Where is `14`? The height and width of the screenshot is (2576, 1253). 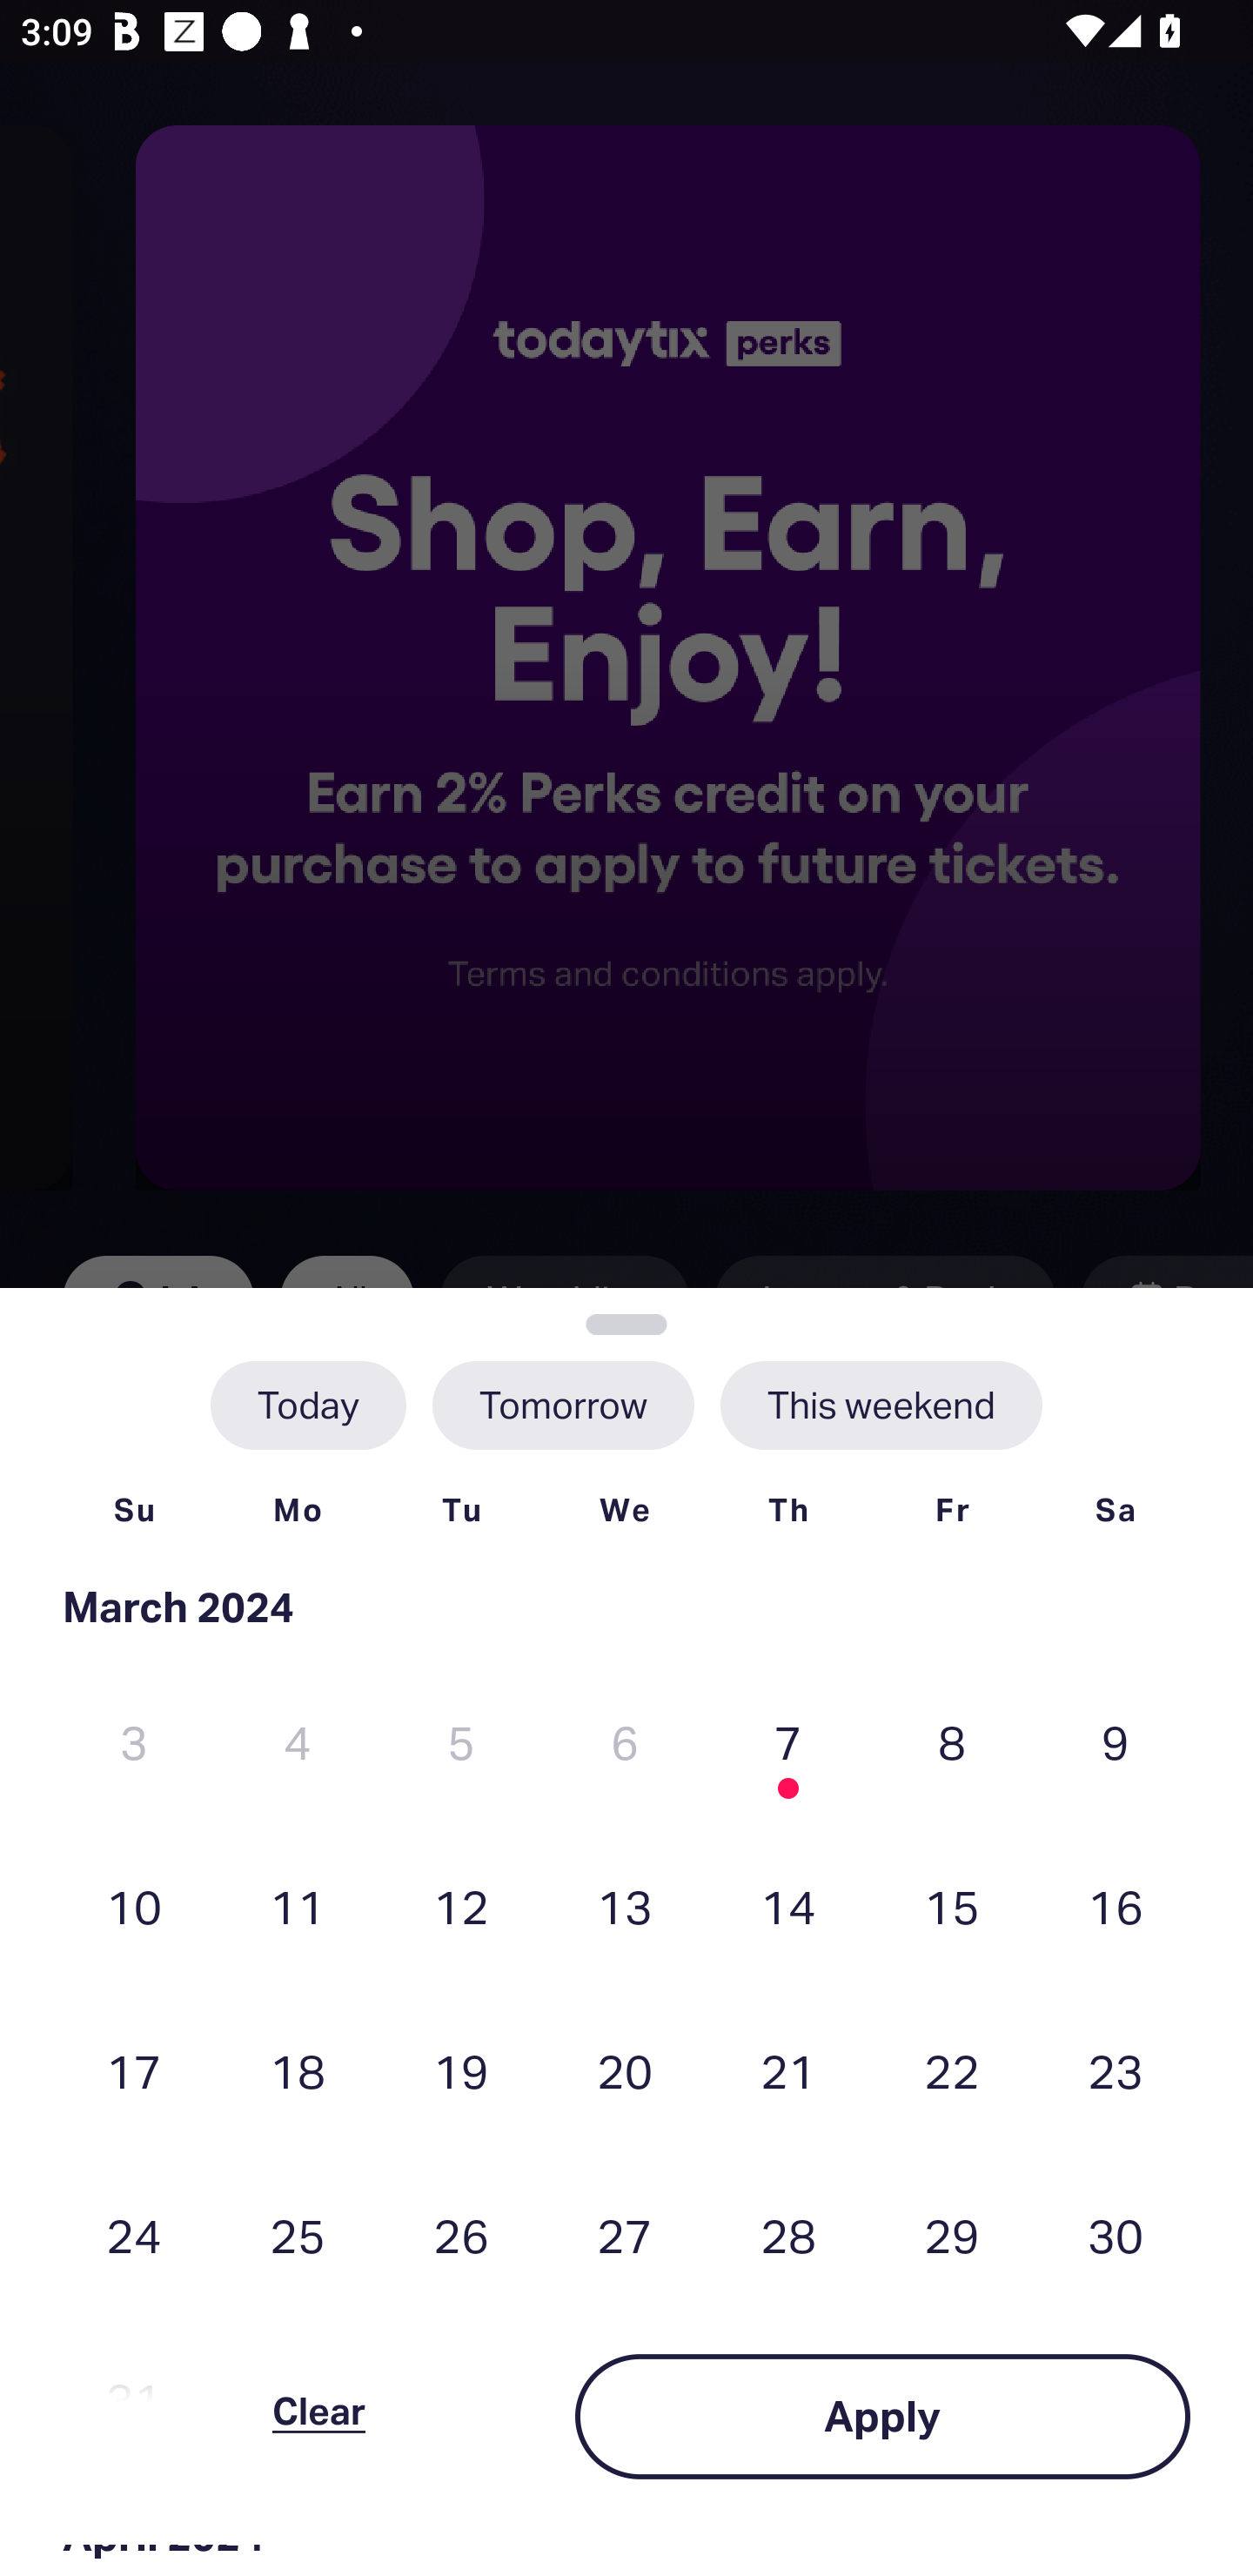 14 is located at coordinates (787, 1906).